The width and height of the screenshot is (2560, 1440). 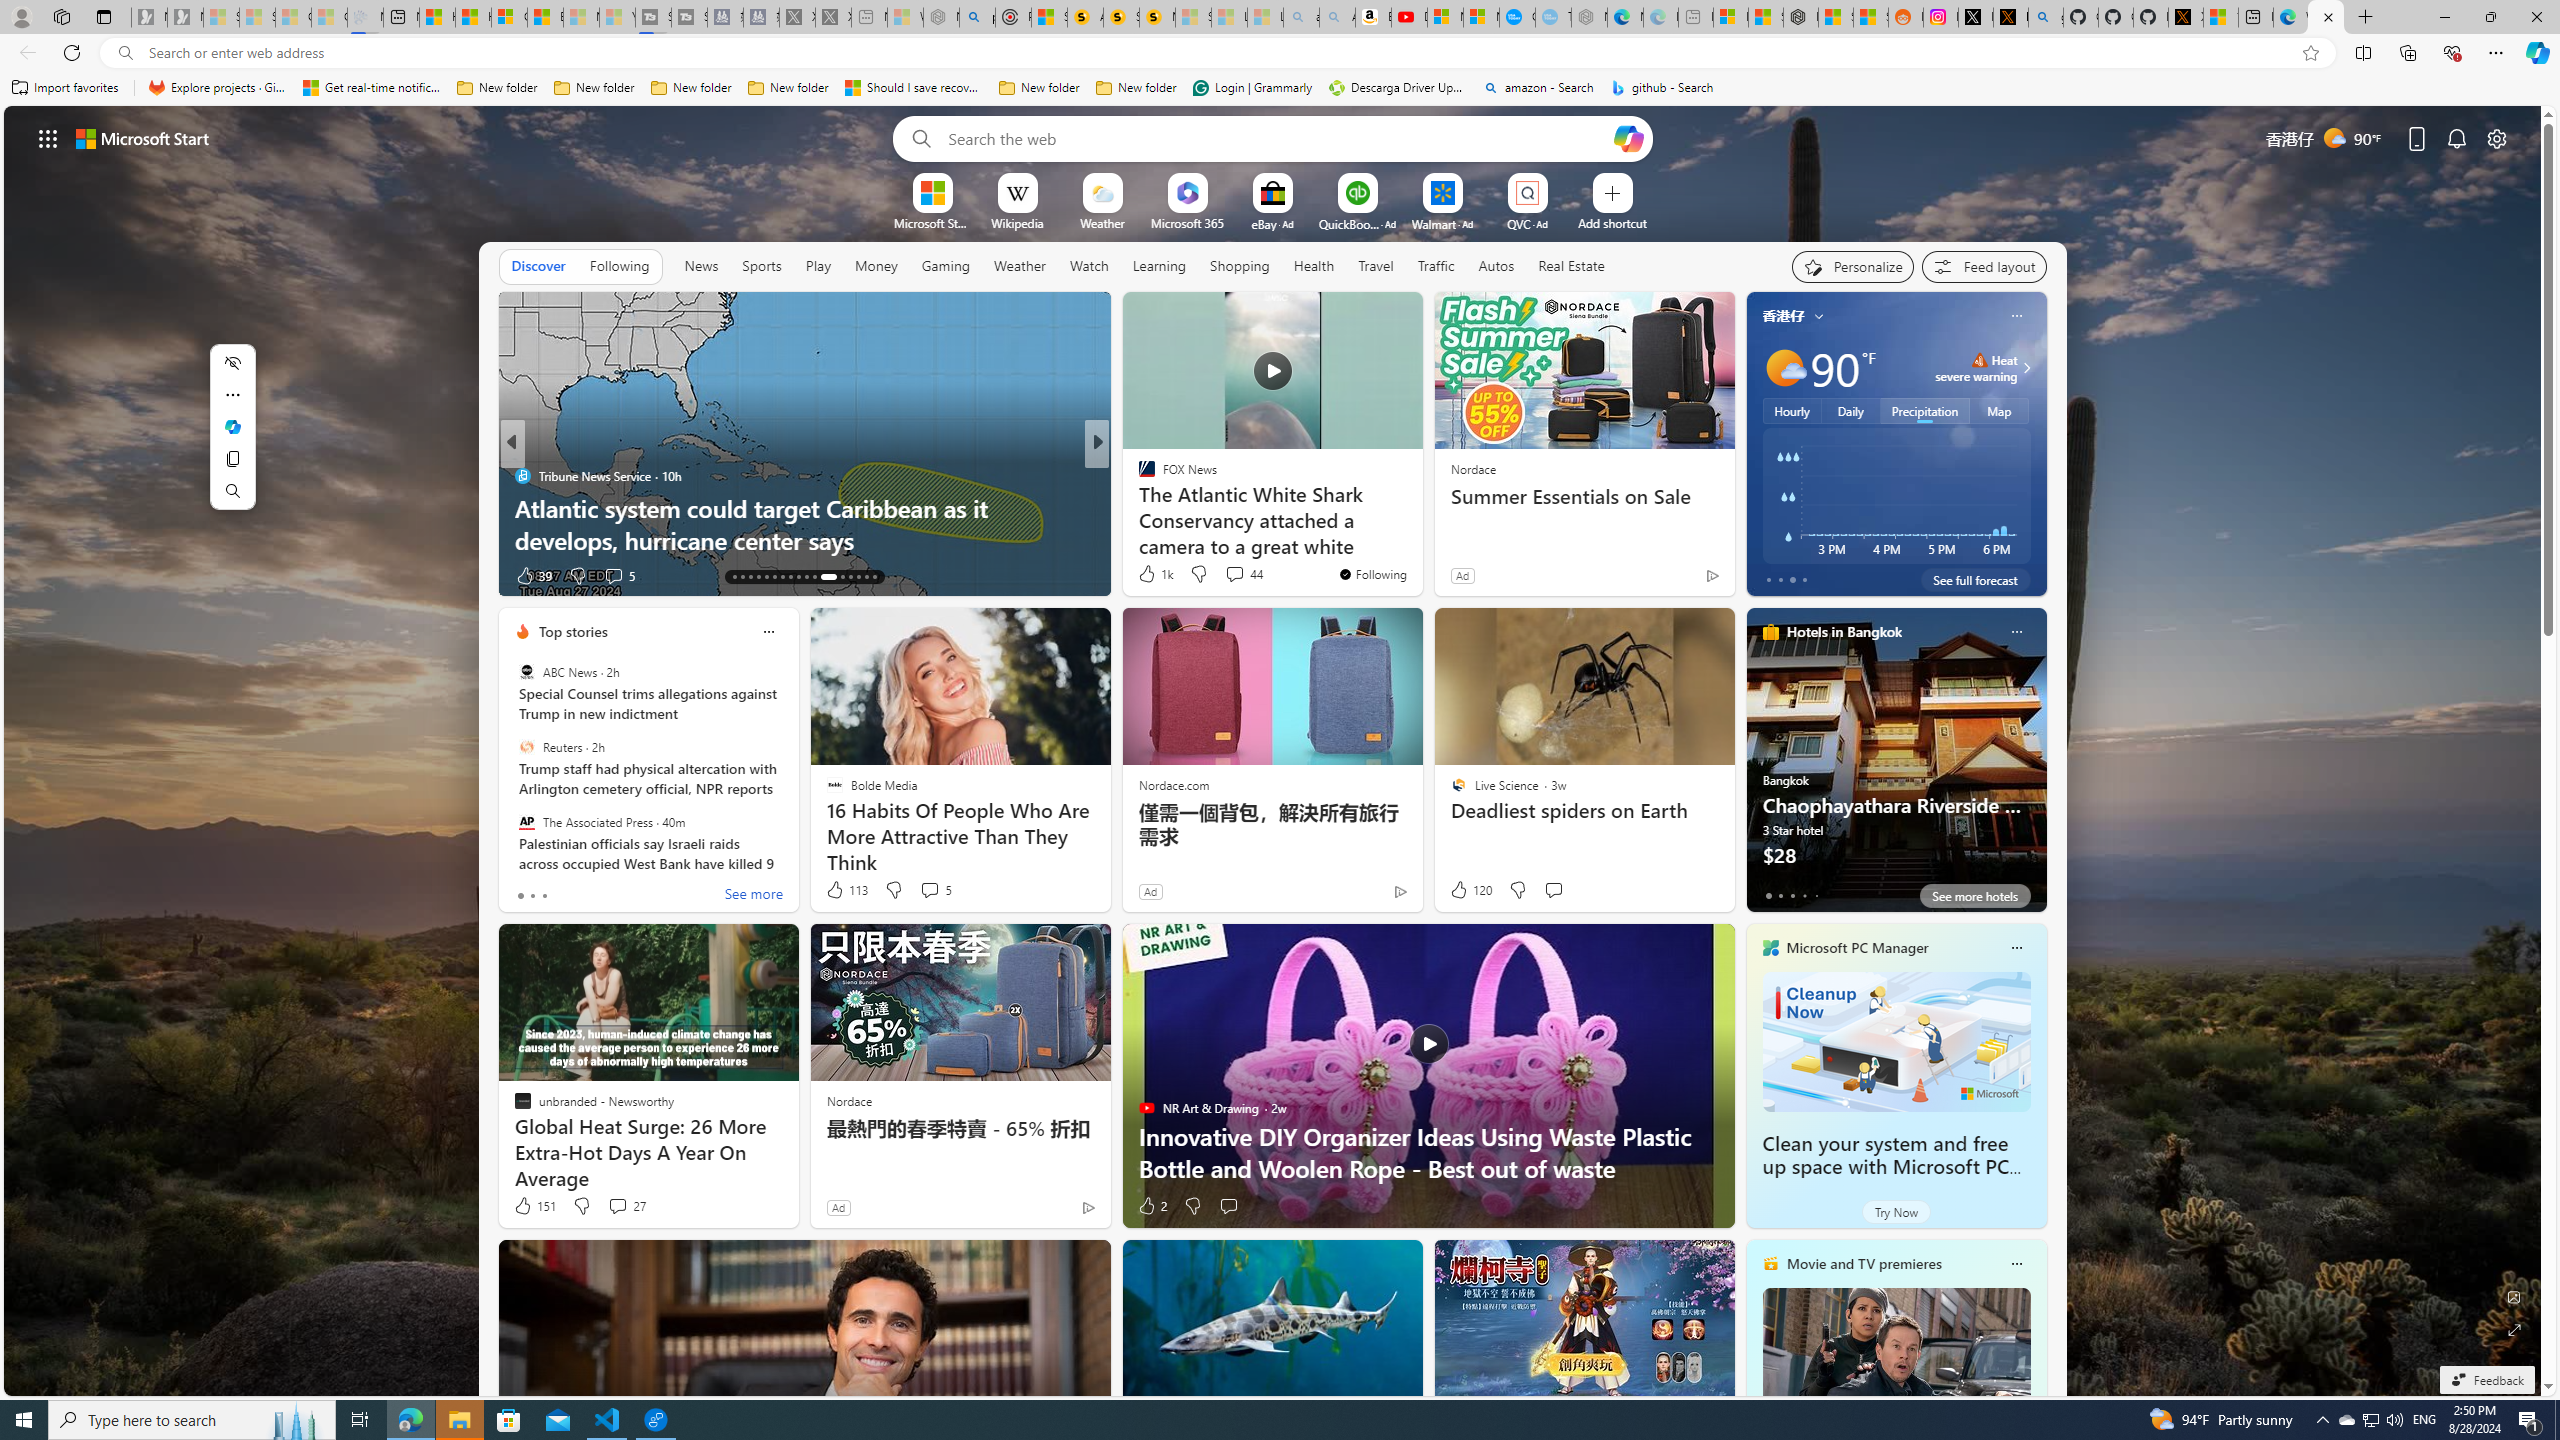 What do you see at coordinates (1844, 632) in the screenshot?
I see `Hotels in Bangkok` at bounding box center [1844, 632].